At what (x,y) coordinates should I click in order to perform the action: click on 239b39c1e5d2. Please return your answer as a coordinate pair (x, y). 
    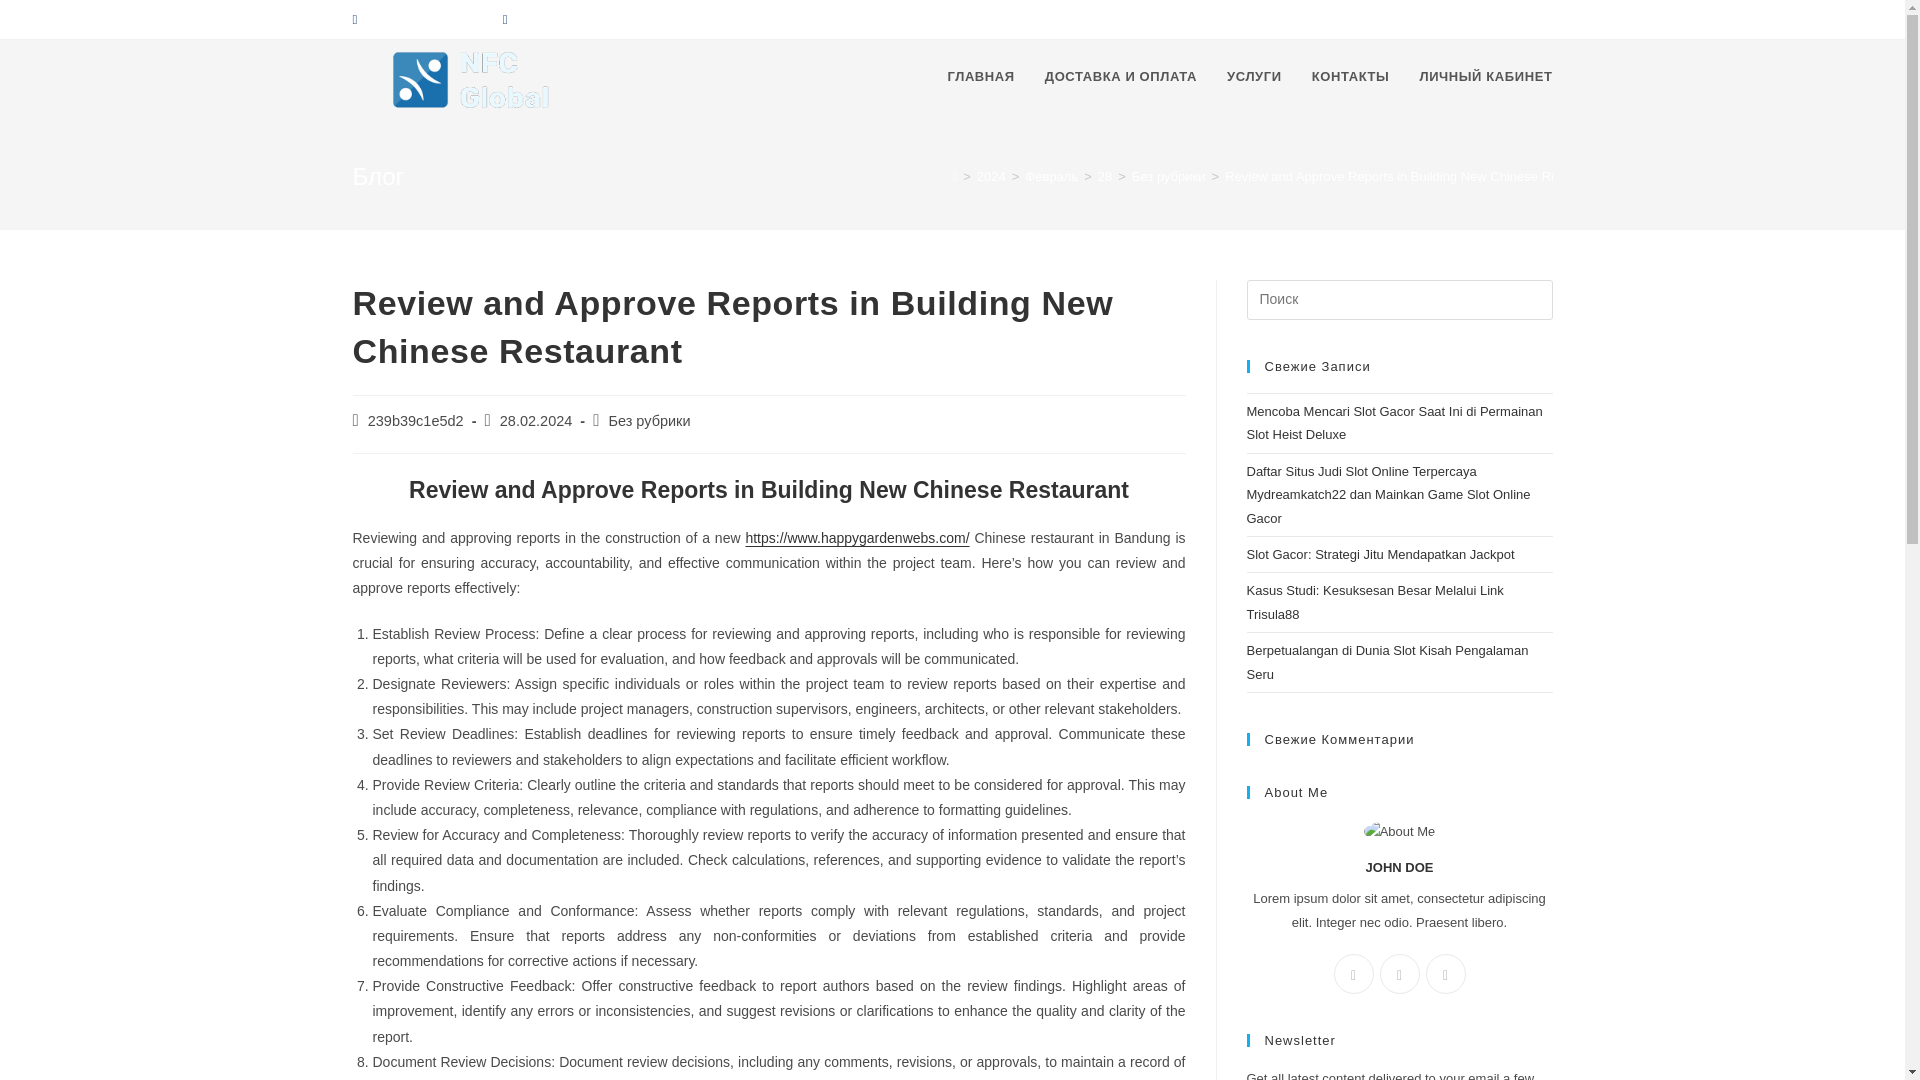
    Looking at the image, I should click on (416, 420).